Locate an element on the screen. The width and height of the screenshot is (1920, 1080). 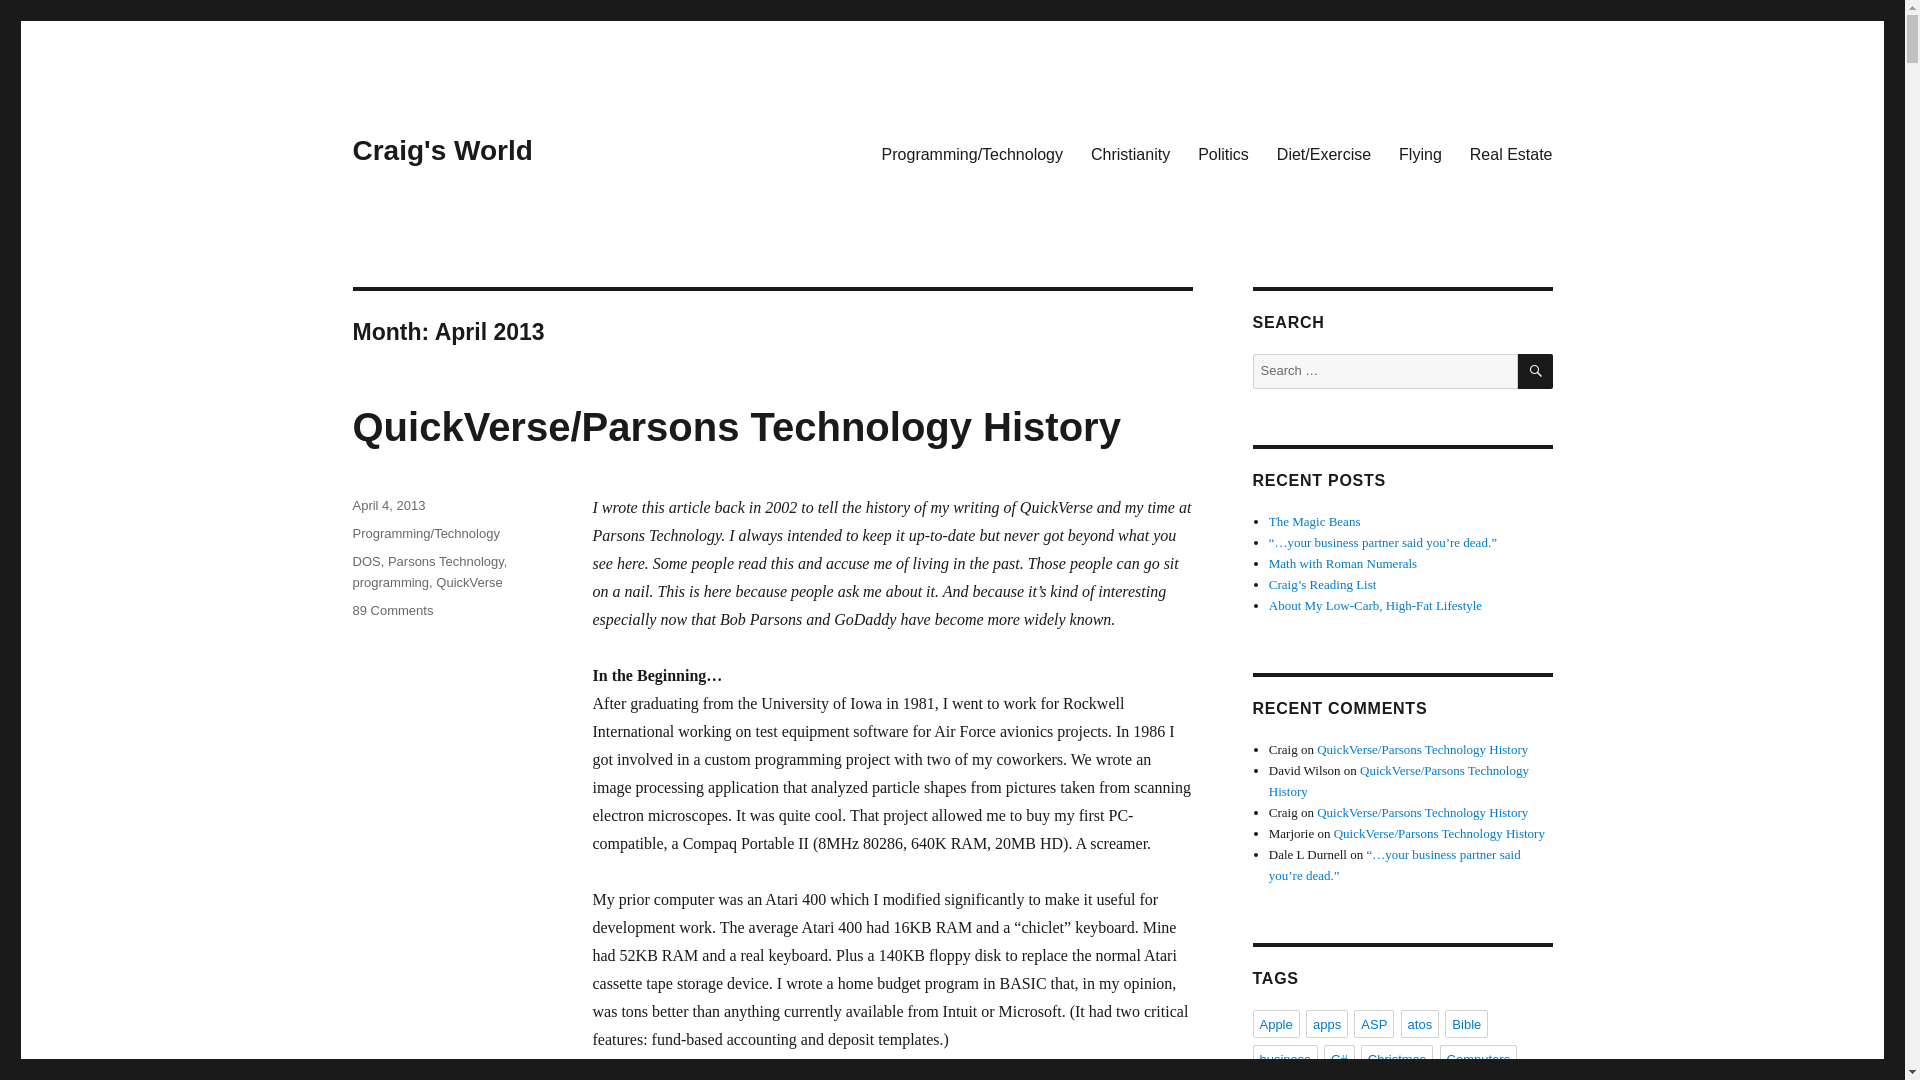
business is located at coordinates (1284, 1059).